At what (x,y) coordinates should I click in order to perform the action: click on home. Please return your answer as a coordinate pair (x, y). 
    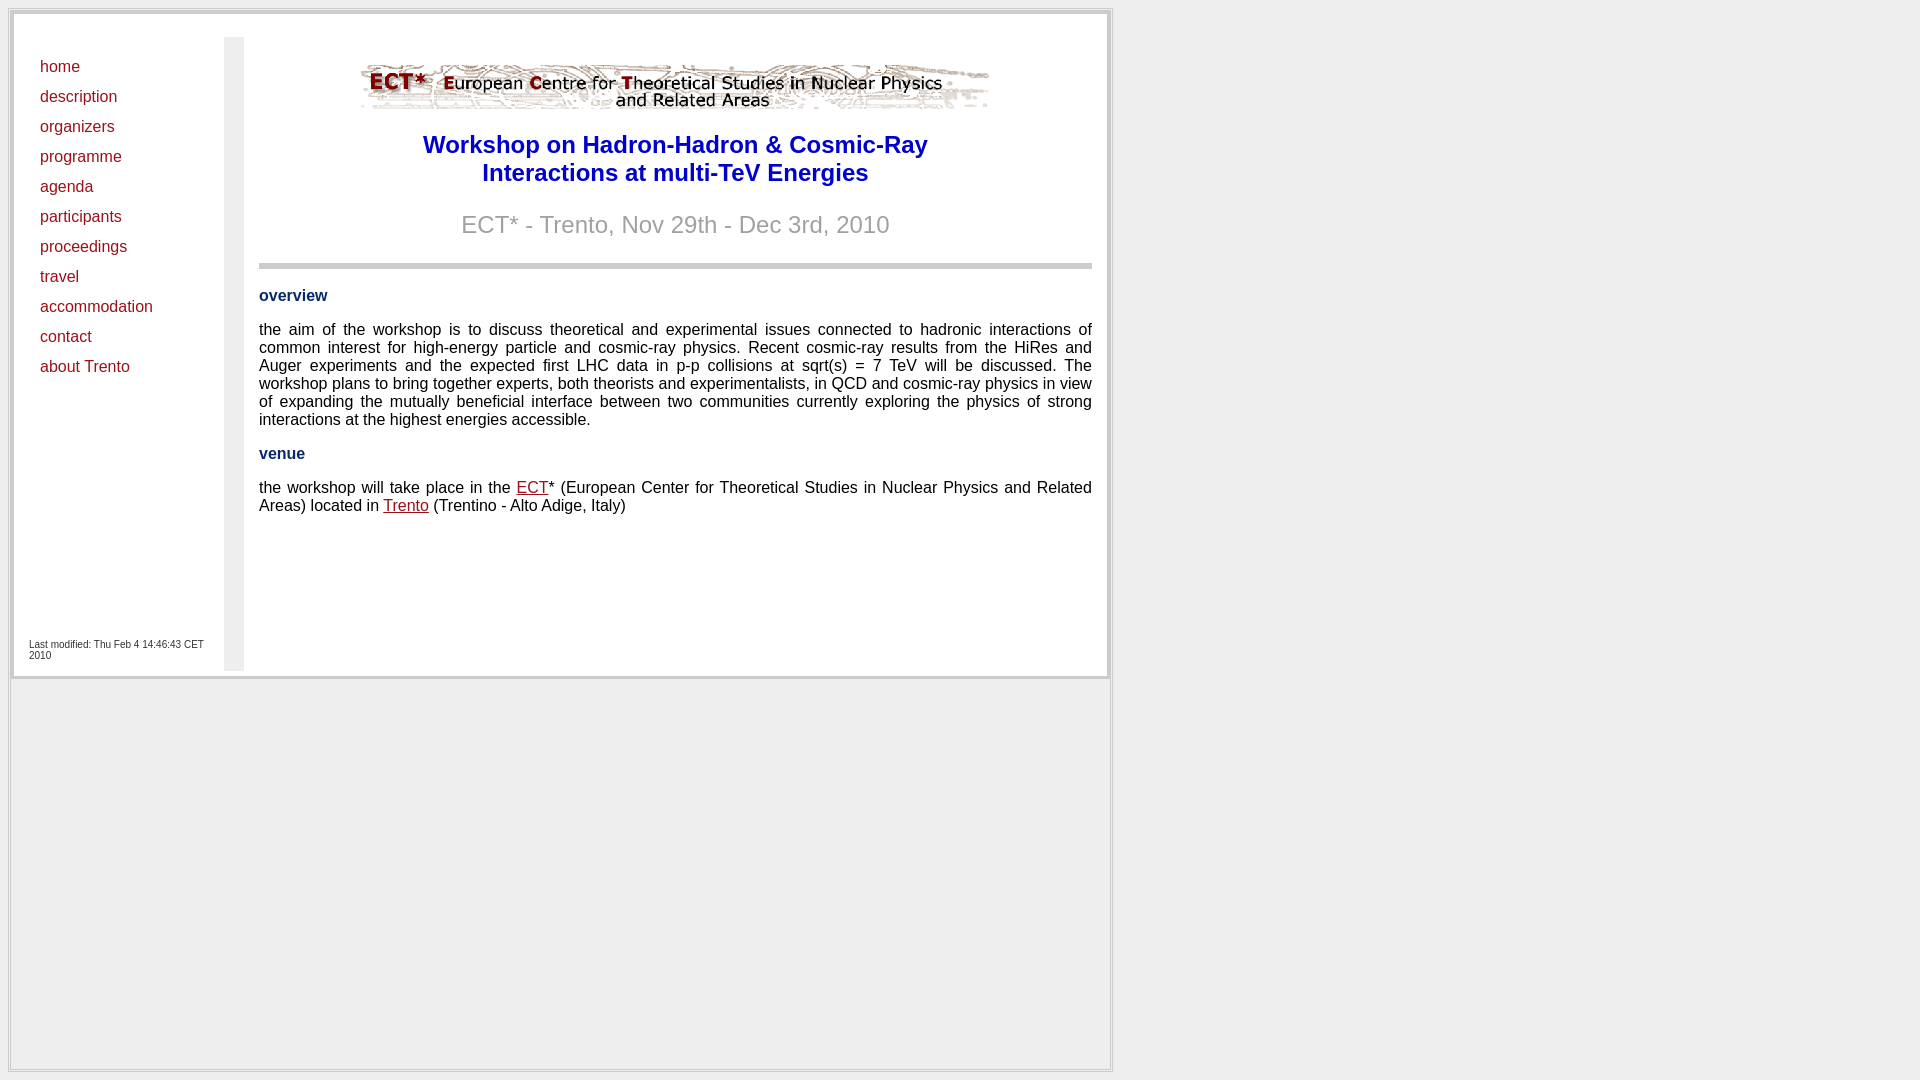
    Looking at the image, I should click on (119, 67).